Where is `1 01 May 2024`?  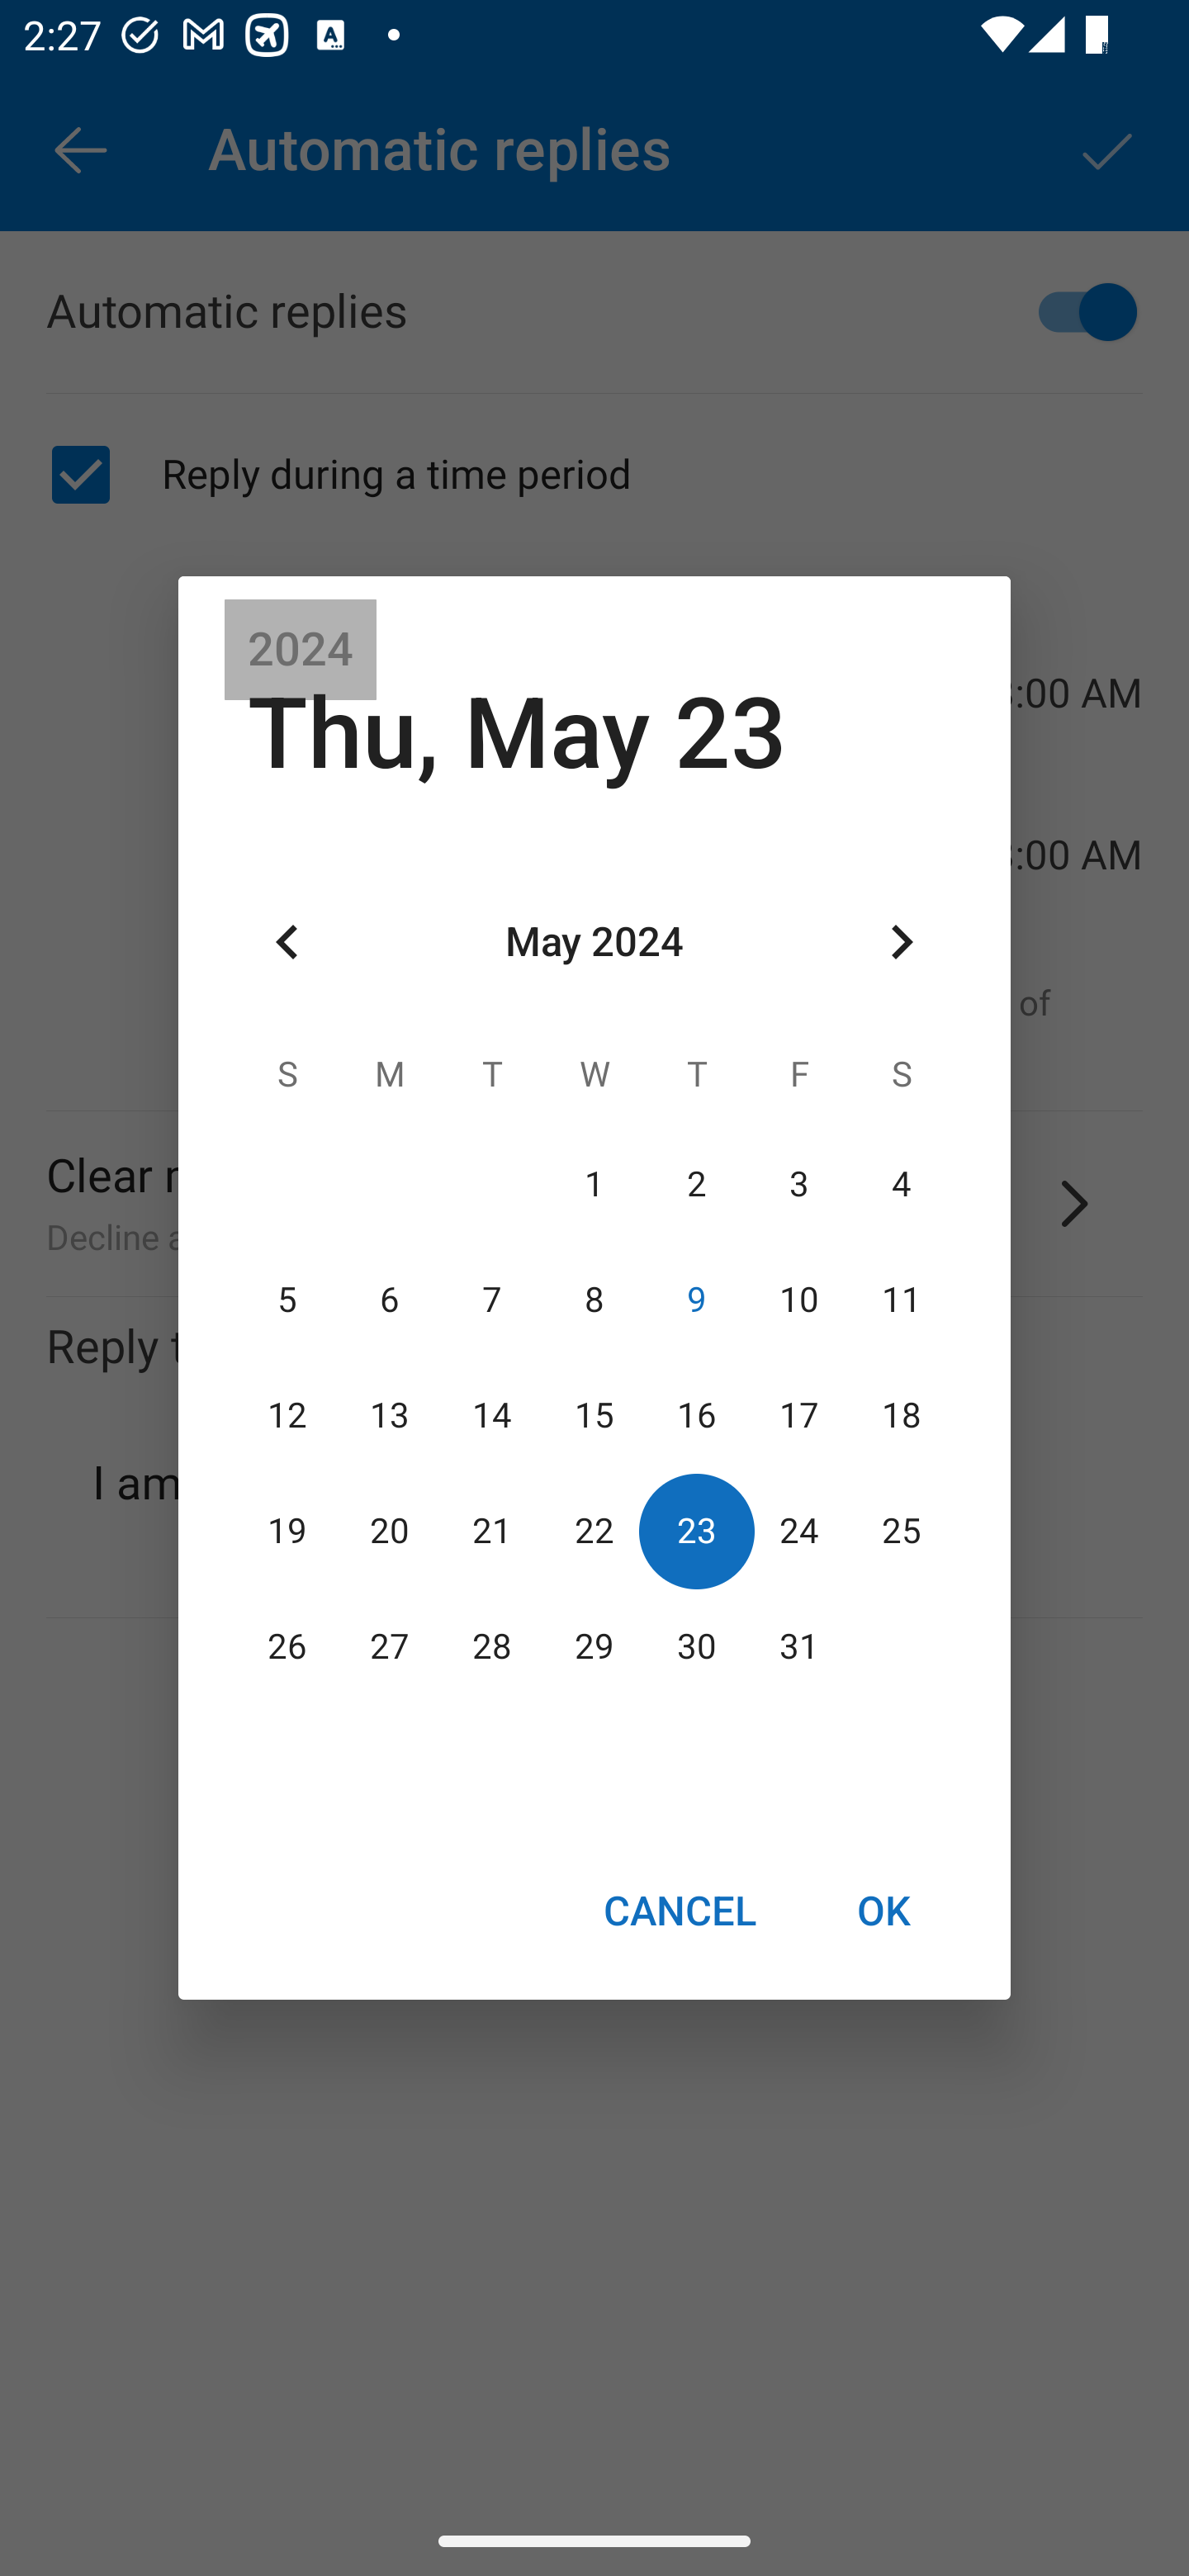
1 01 May 2024 is located at coordinates (594, 1184).